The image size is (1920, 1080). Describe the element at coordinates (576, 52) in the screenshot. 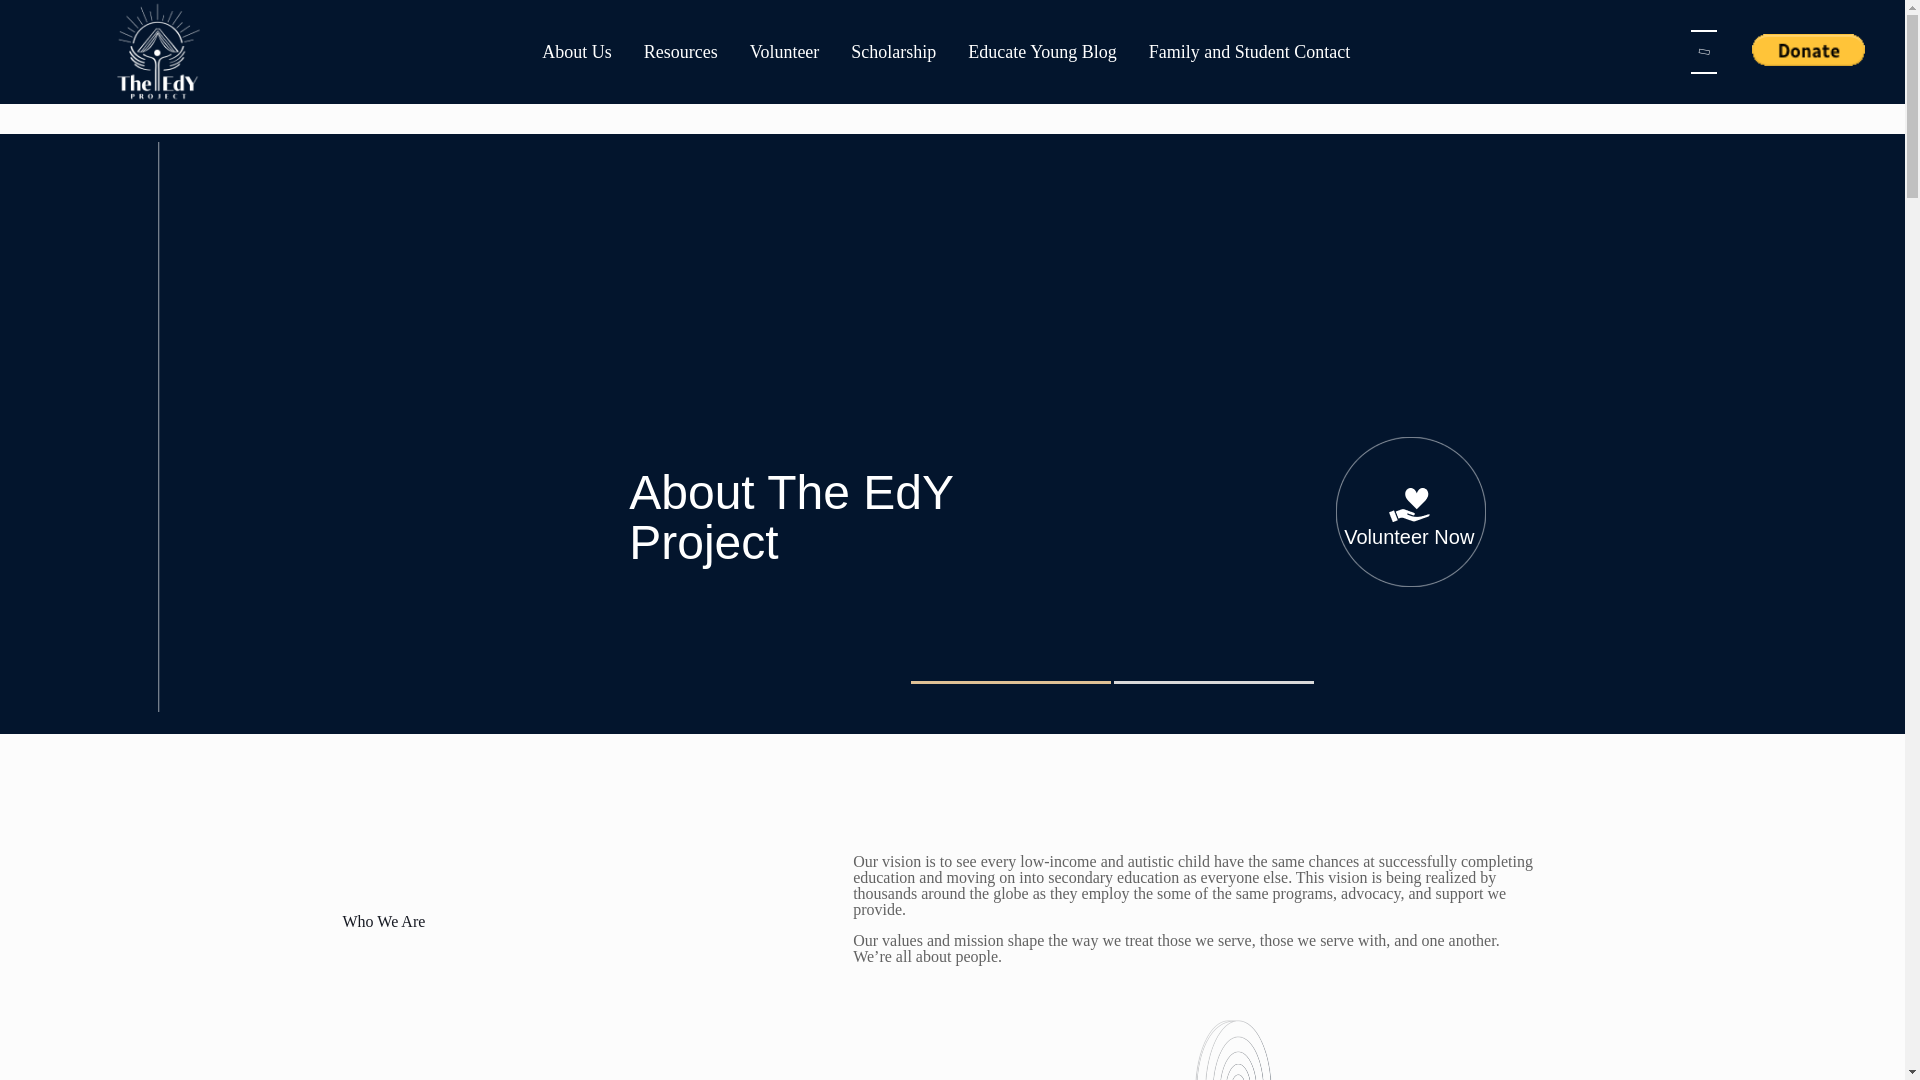

I see `About Us` at that location.